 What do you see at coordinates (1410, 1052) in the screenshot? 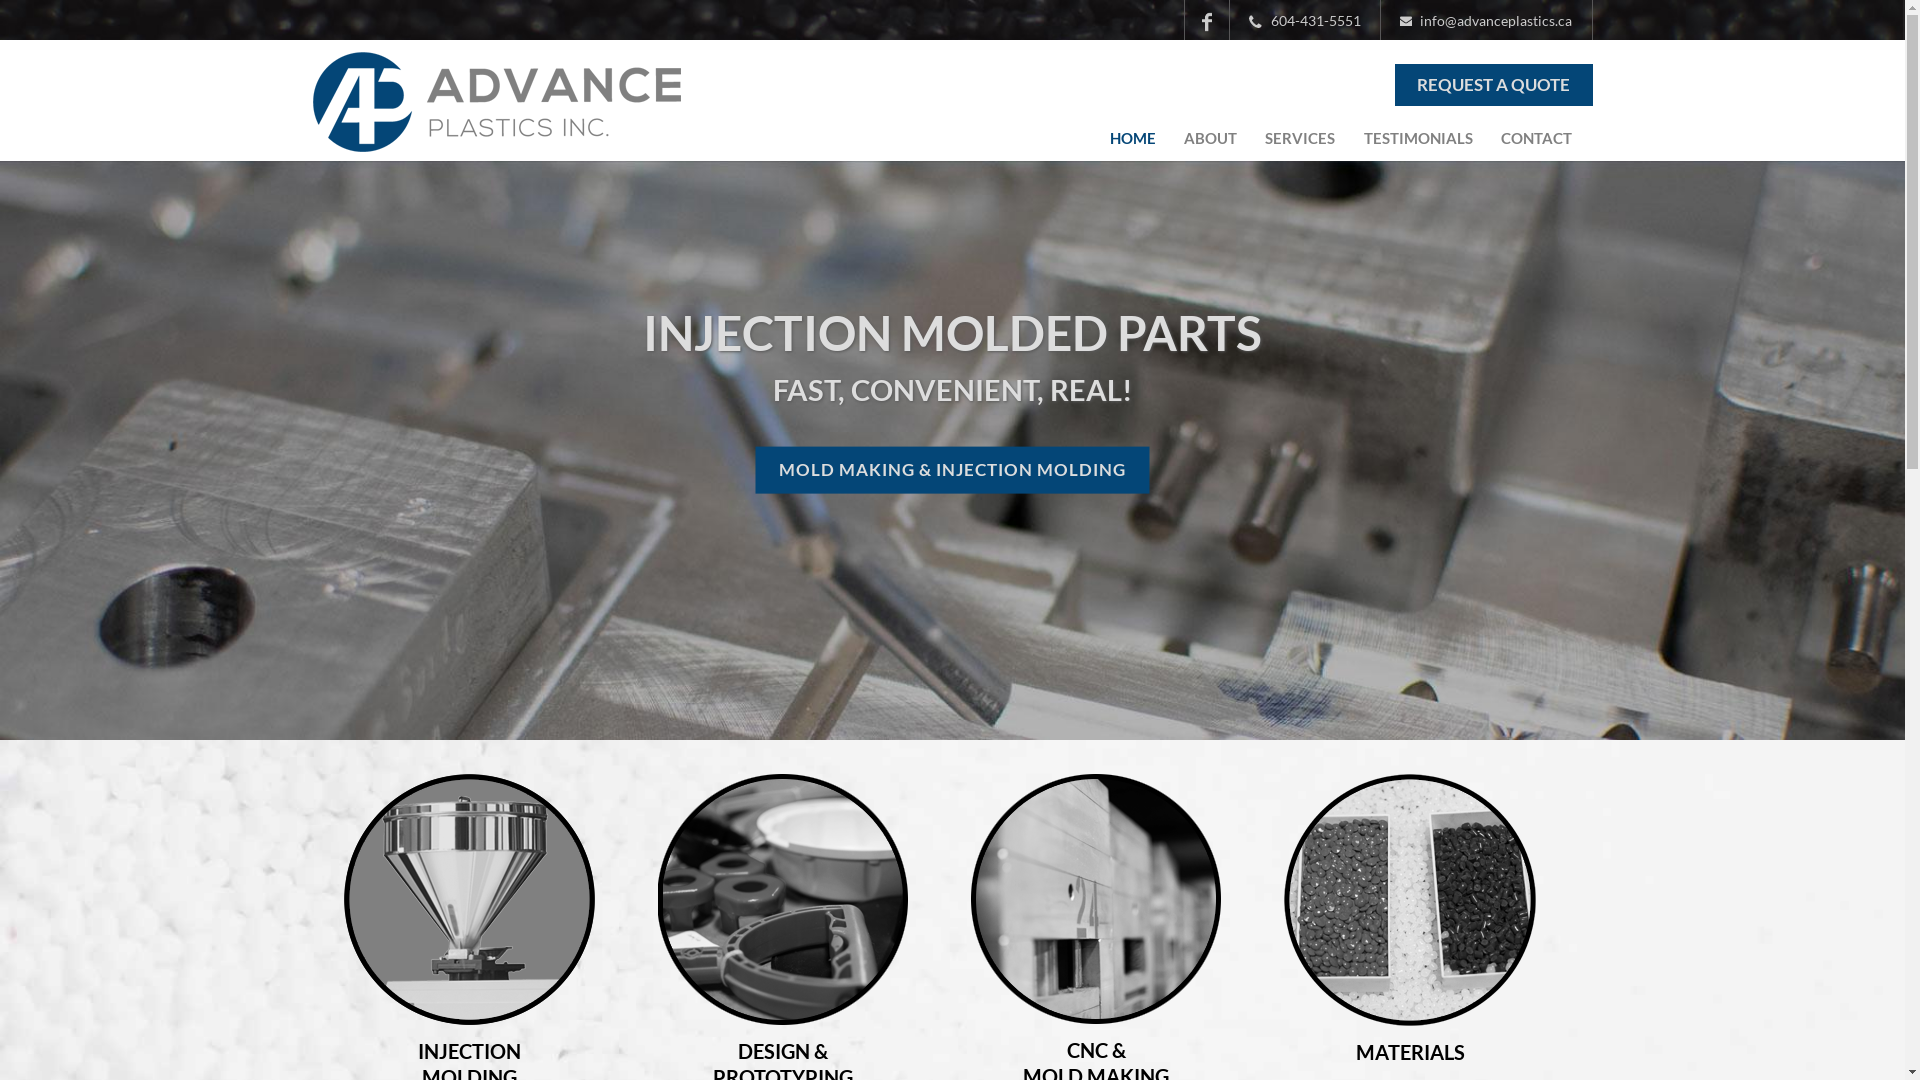
I see `MATERIALS` at bounding box center [1410, 1052].